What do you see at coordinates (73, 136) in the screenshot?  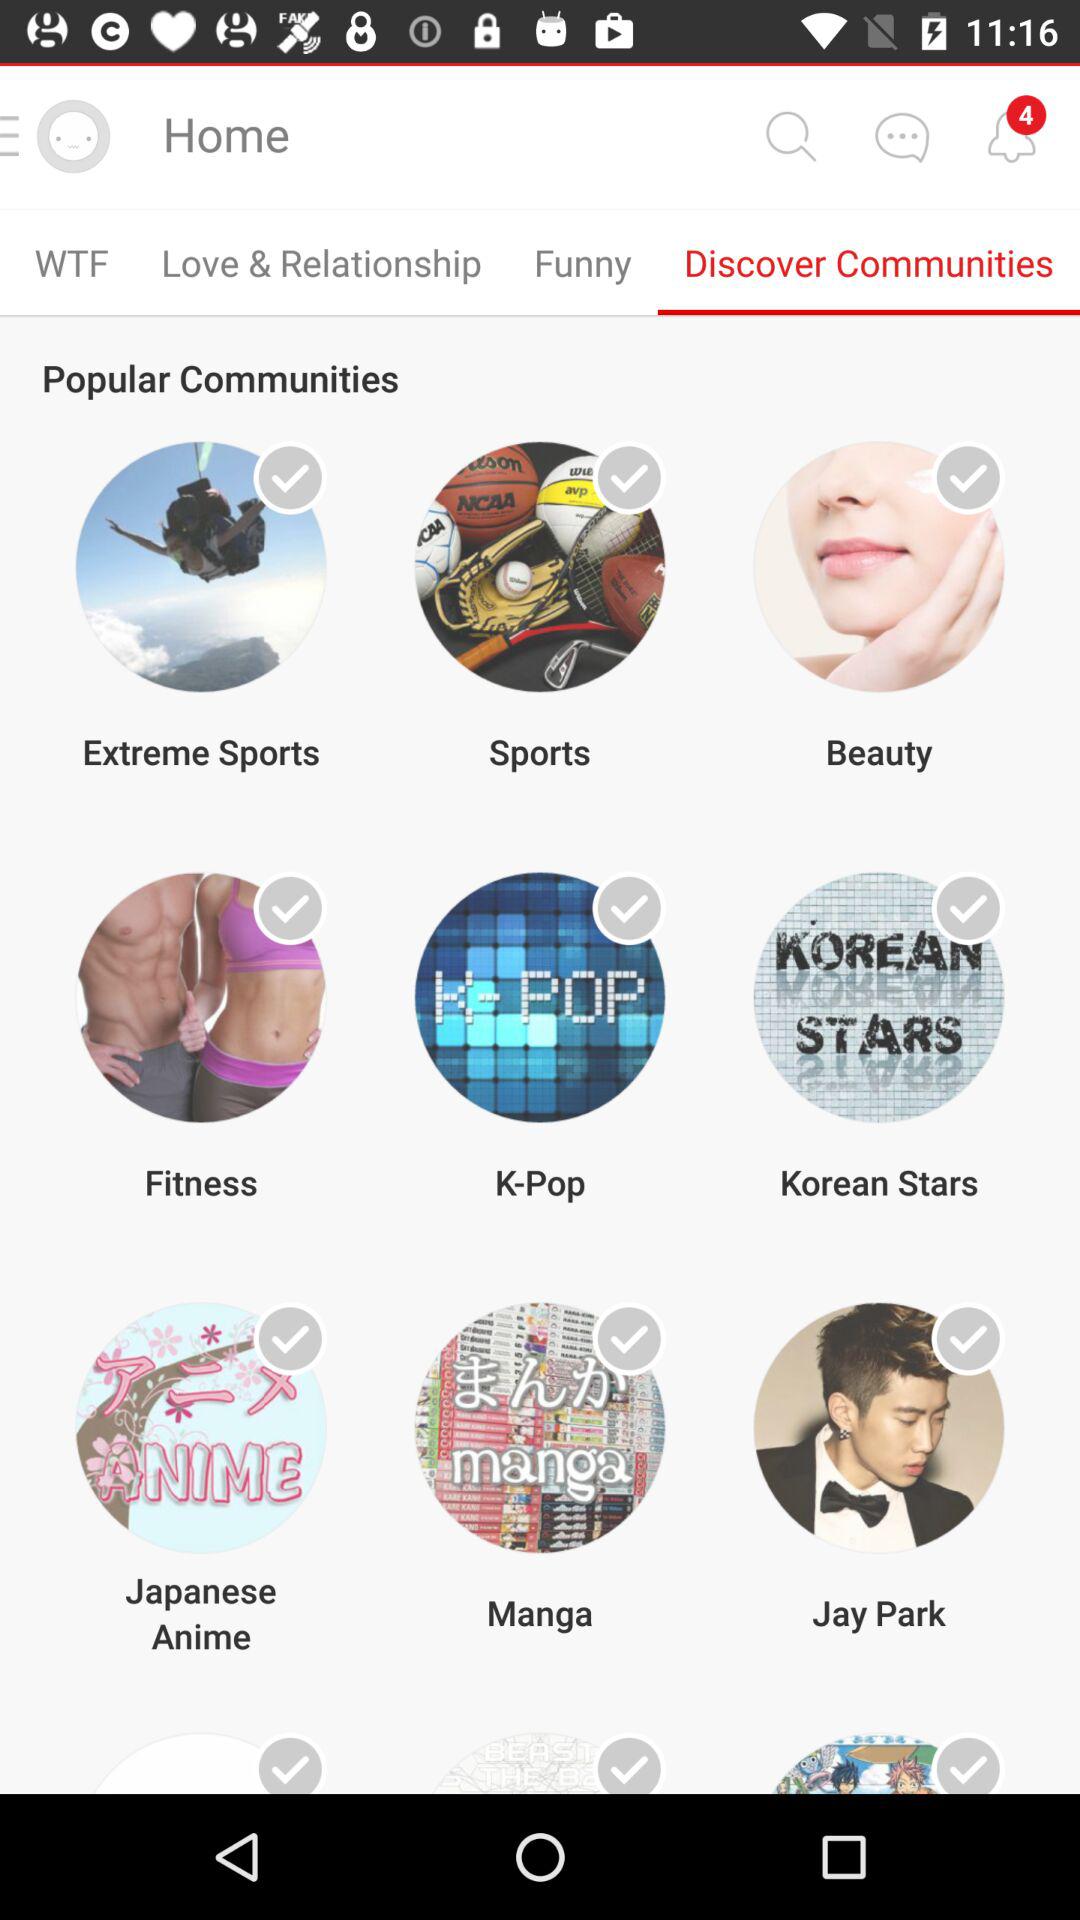 I see `select the icon which is left to the home` at bounding box center [73, 136].